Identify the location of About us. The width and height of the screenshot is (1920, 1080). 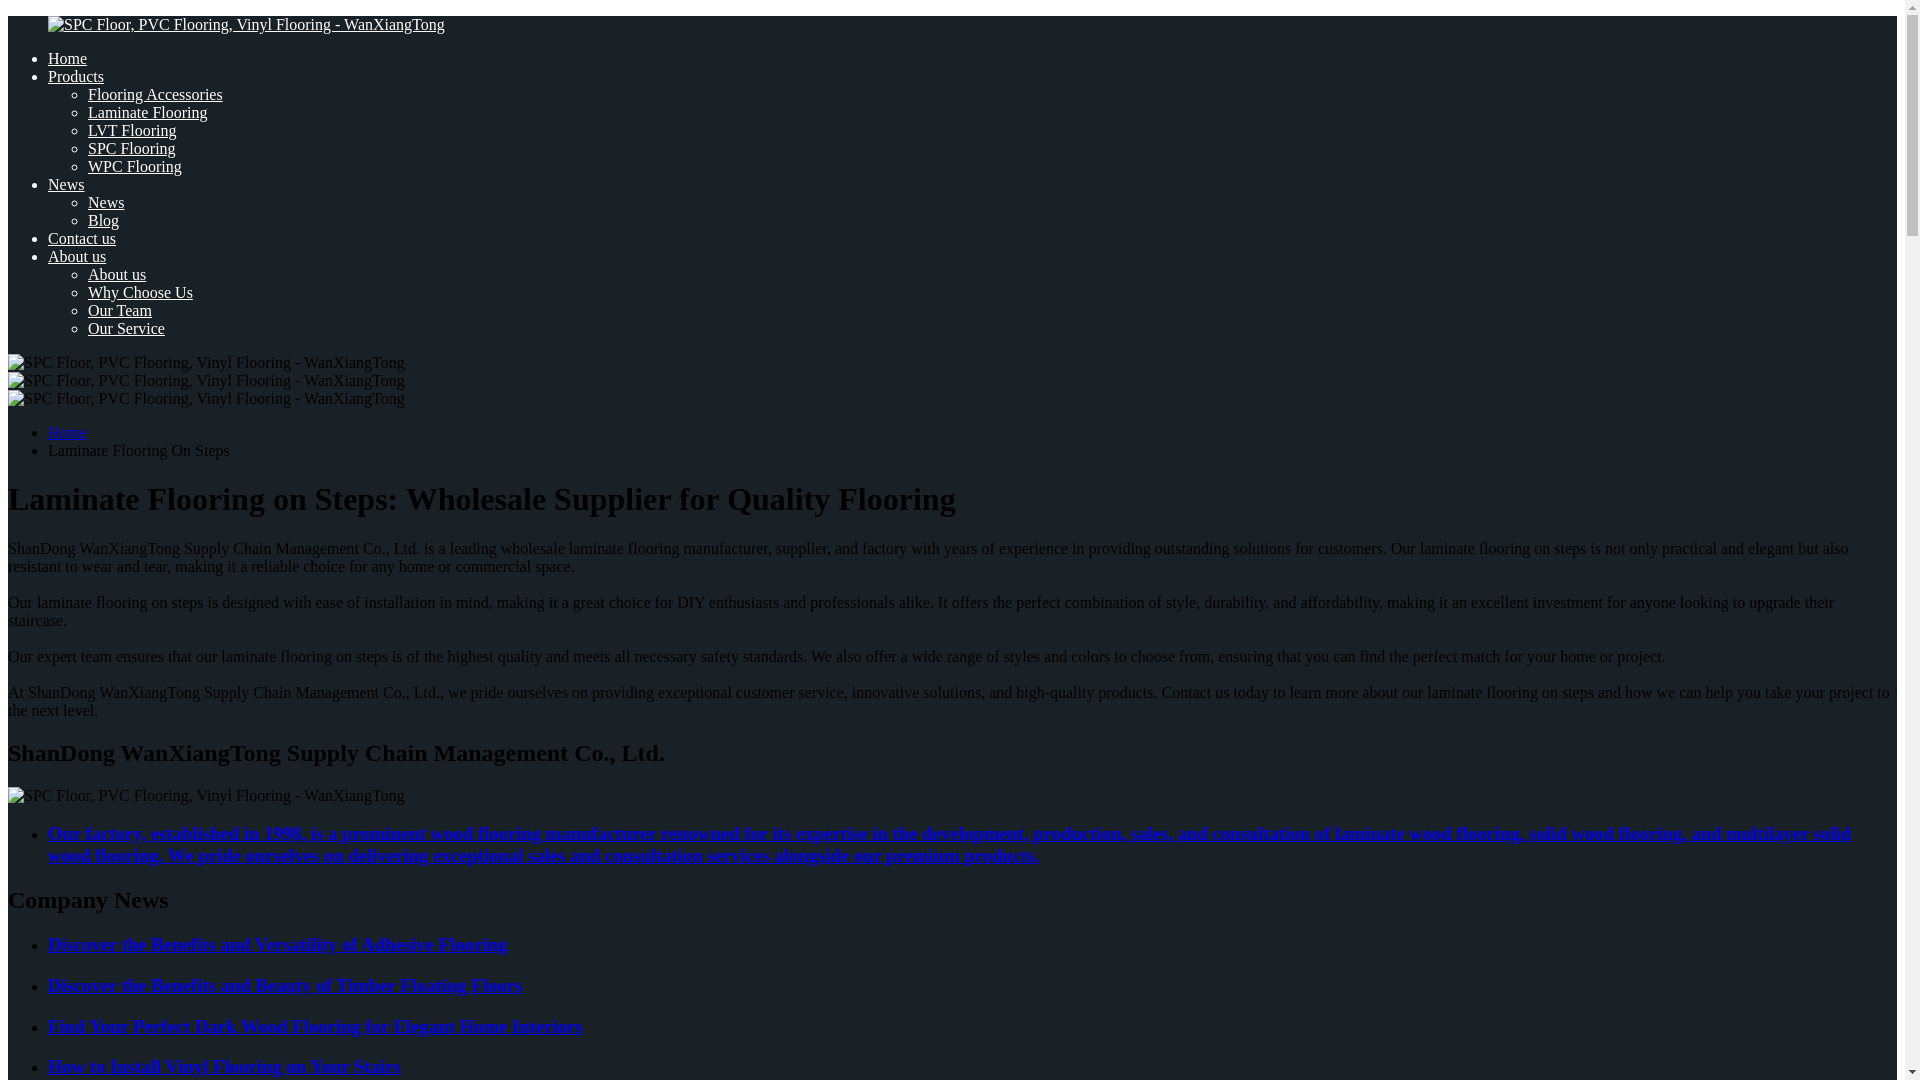
(76, 256).